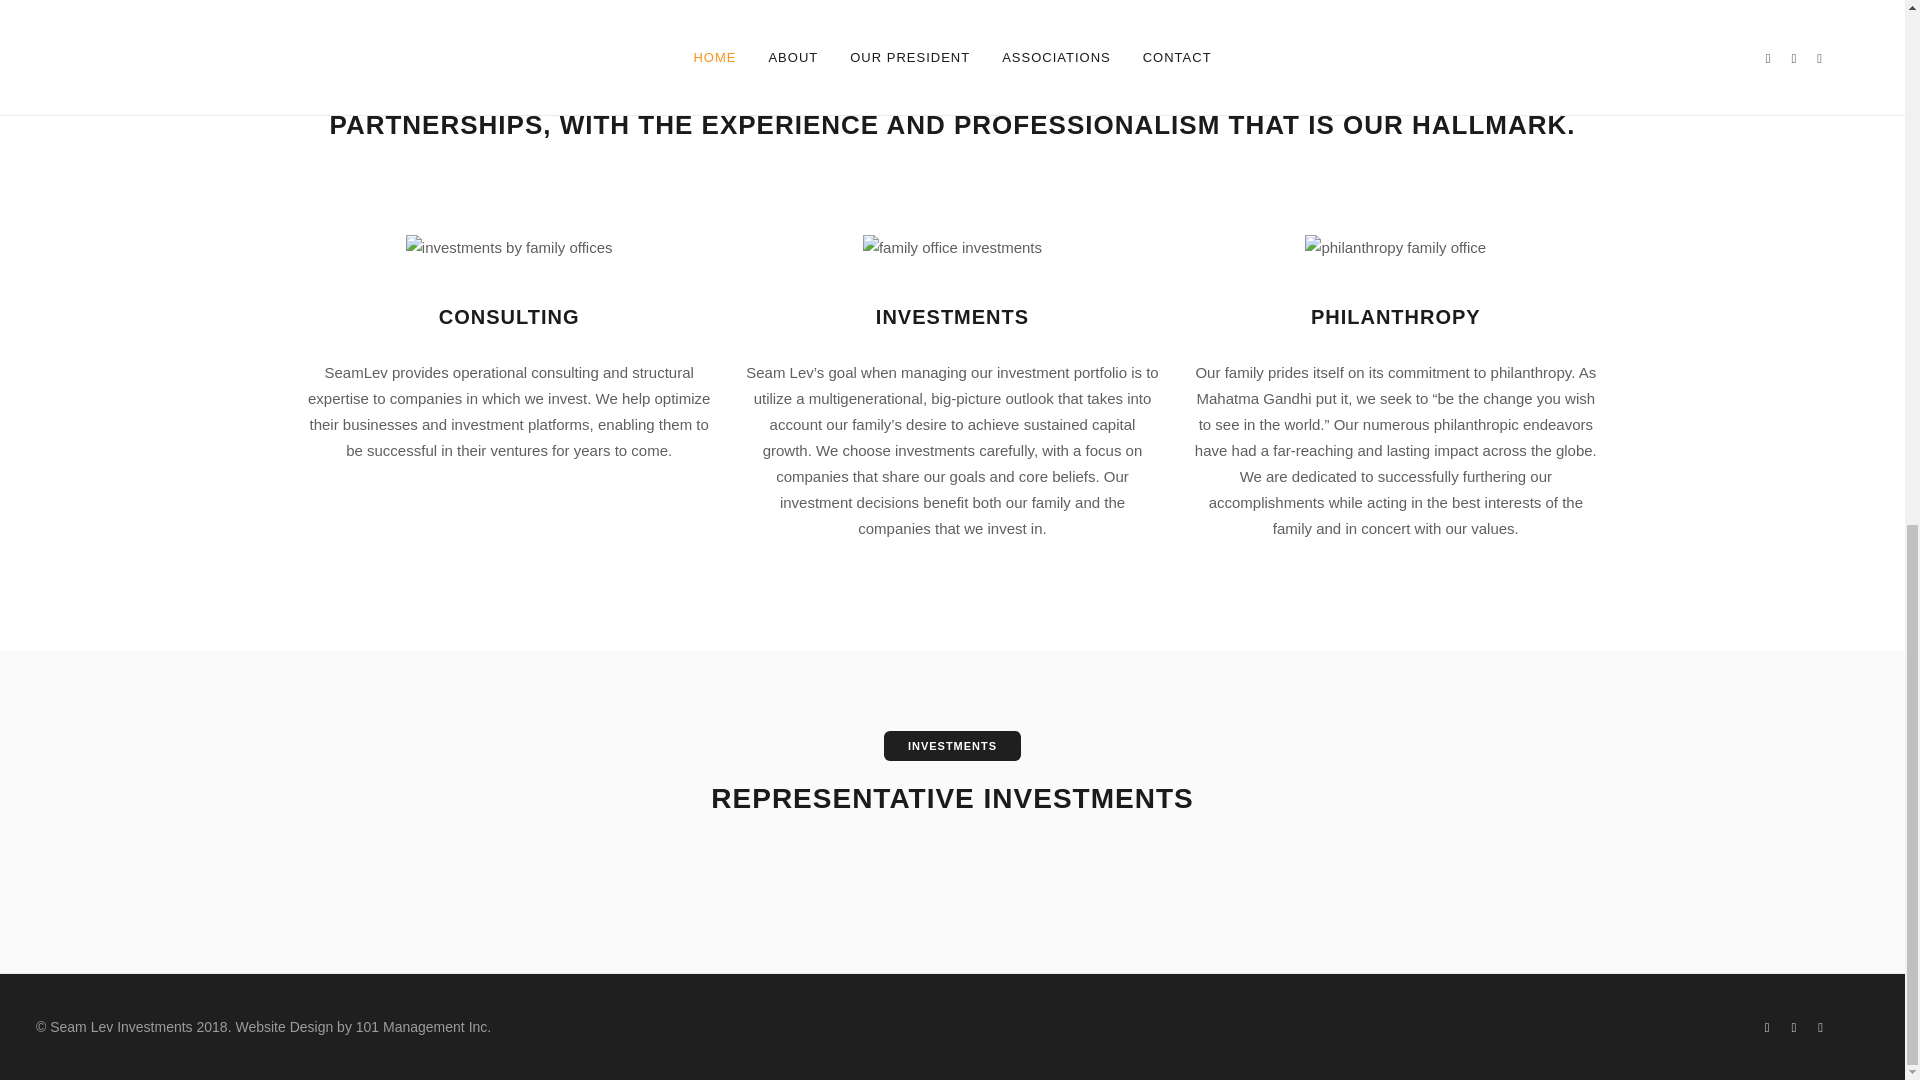  I want to click on investments by family offices, so click(508, 248).